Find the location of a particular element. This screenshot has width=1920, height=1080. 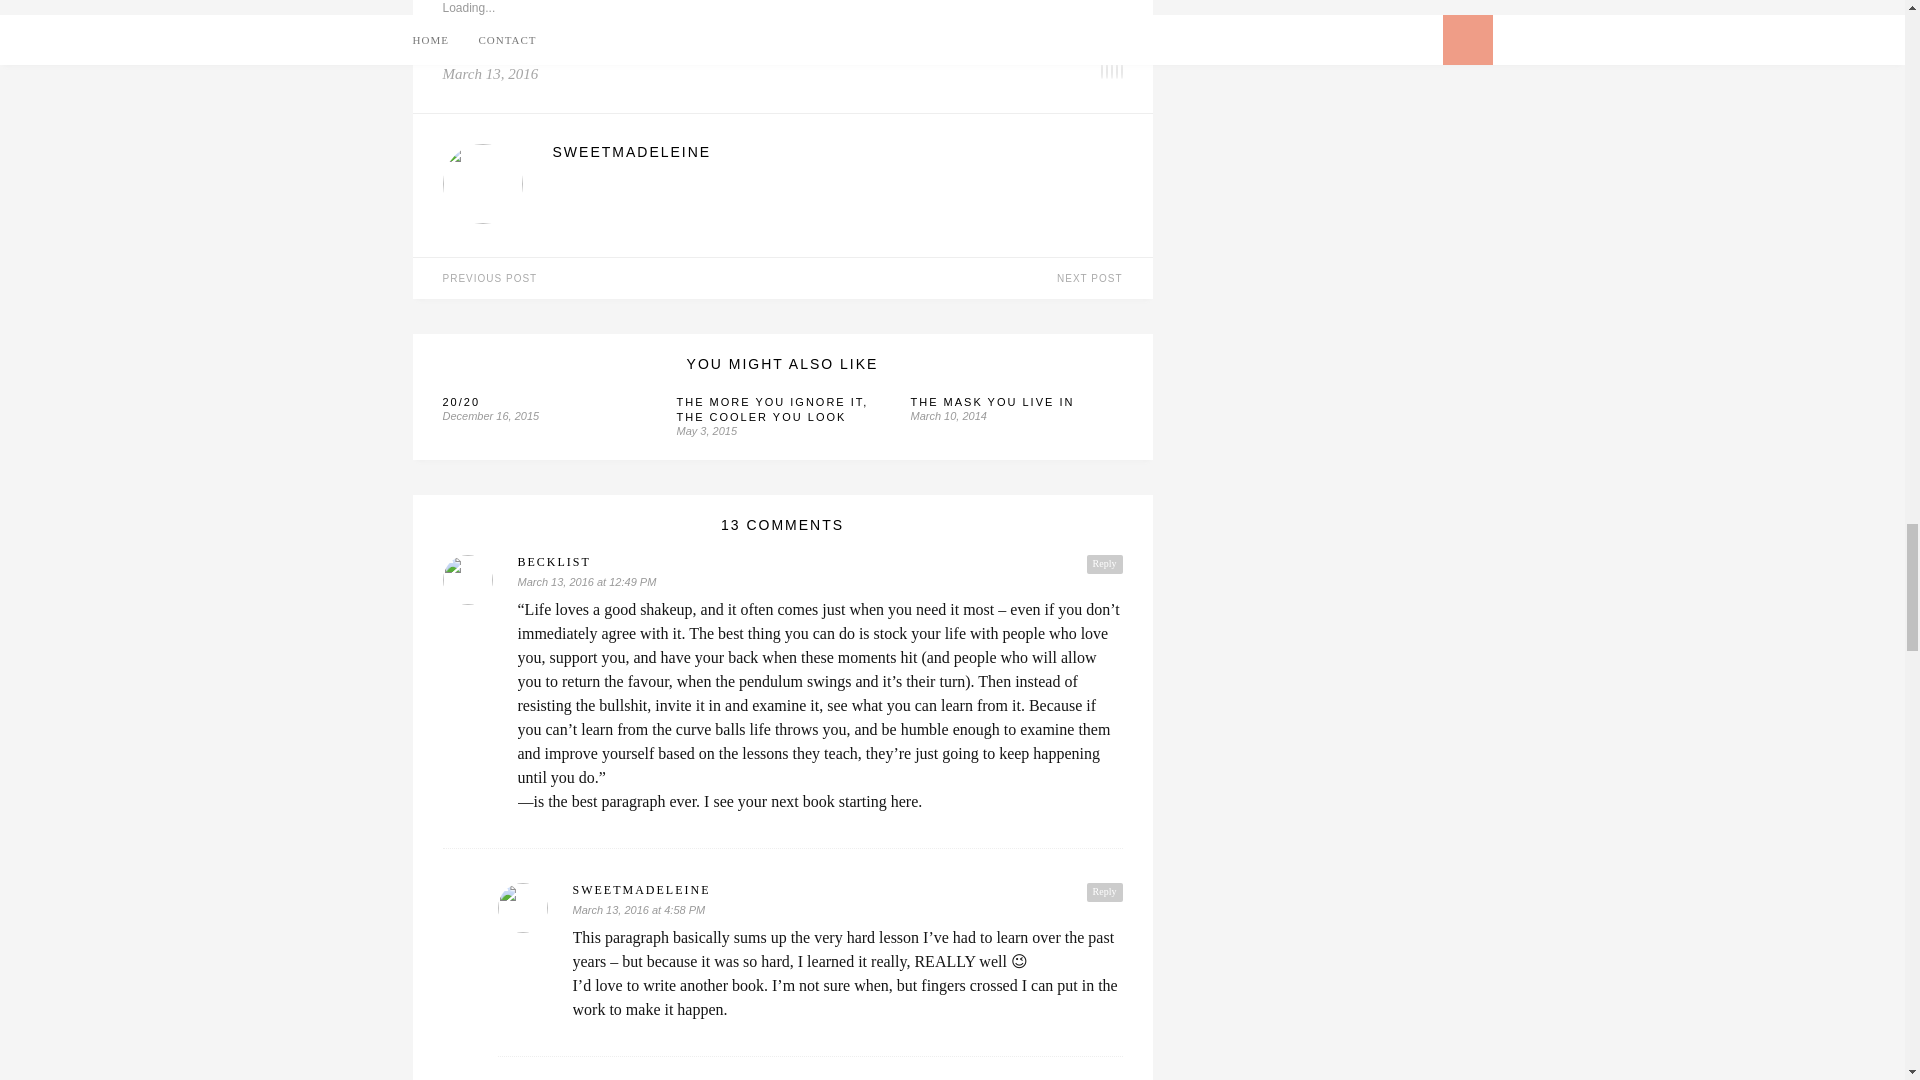

Reply is located at coordinates (1104, 564).